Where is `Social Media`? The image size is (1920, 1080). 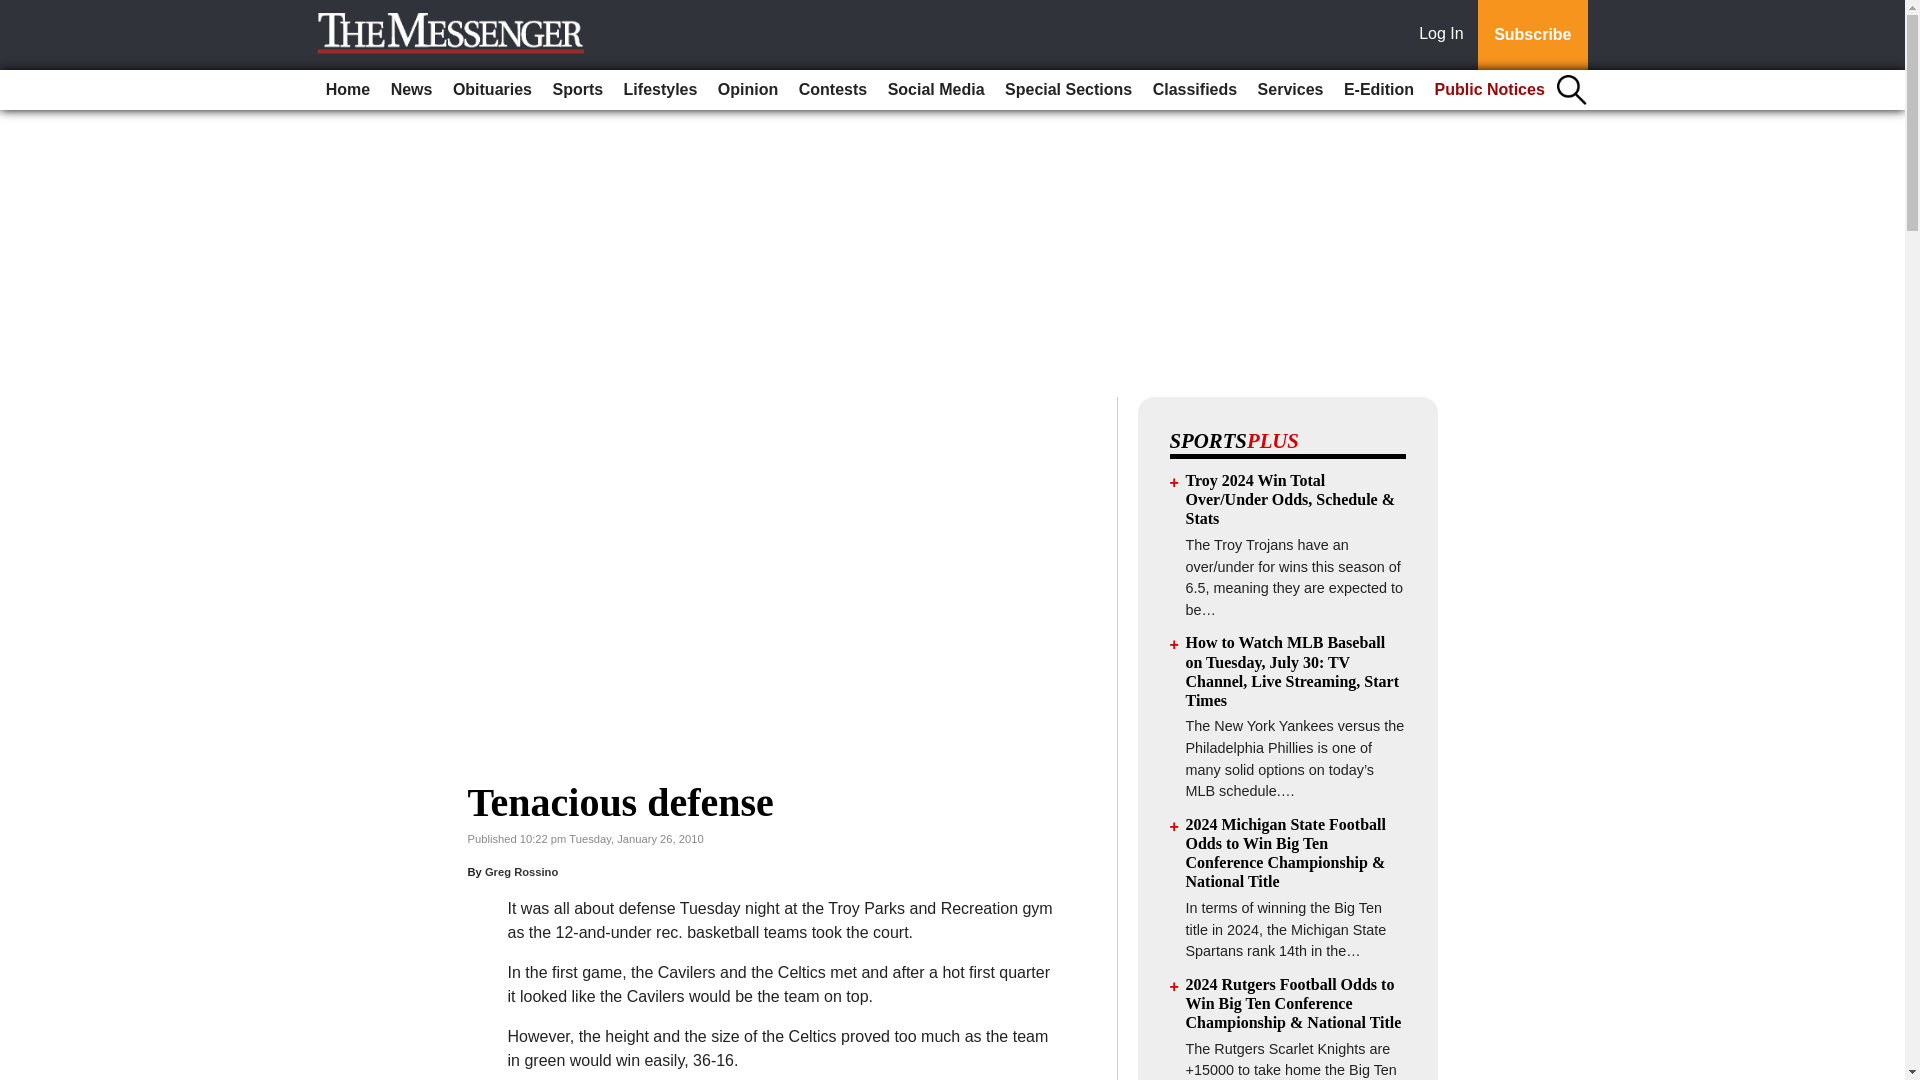
Social Media is located at coordinates (936, 90).